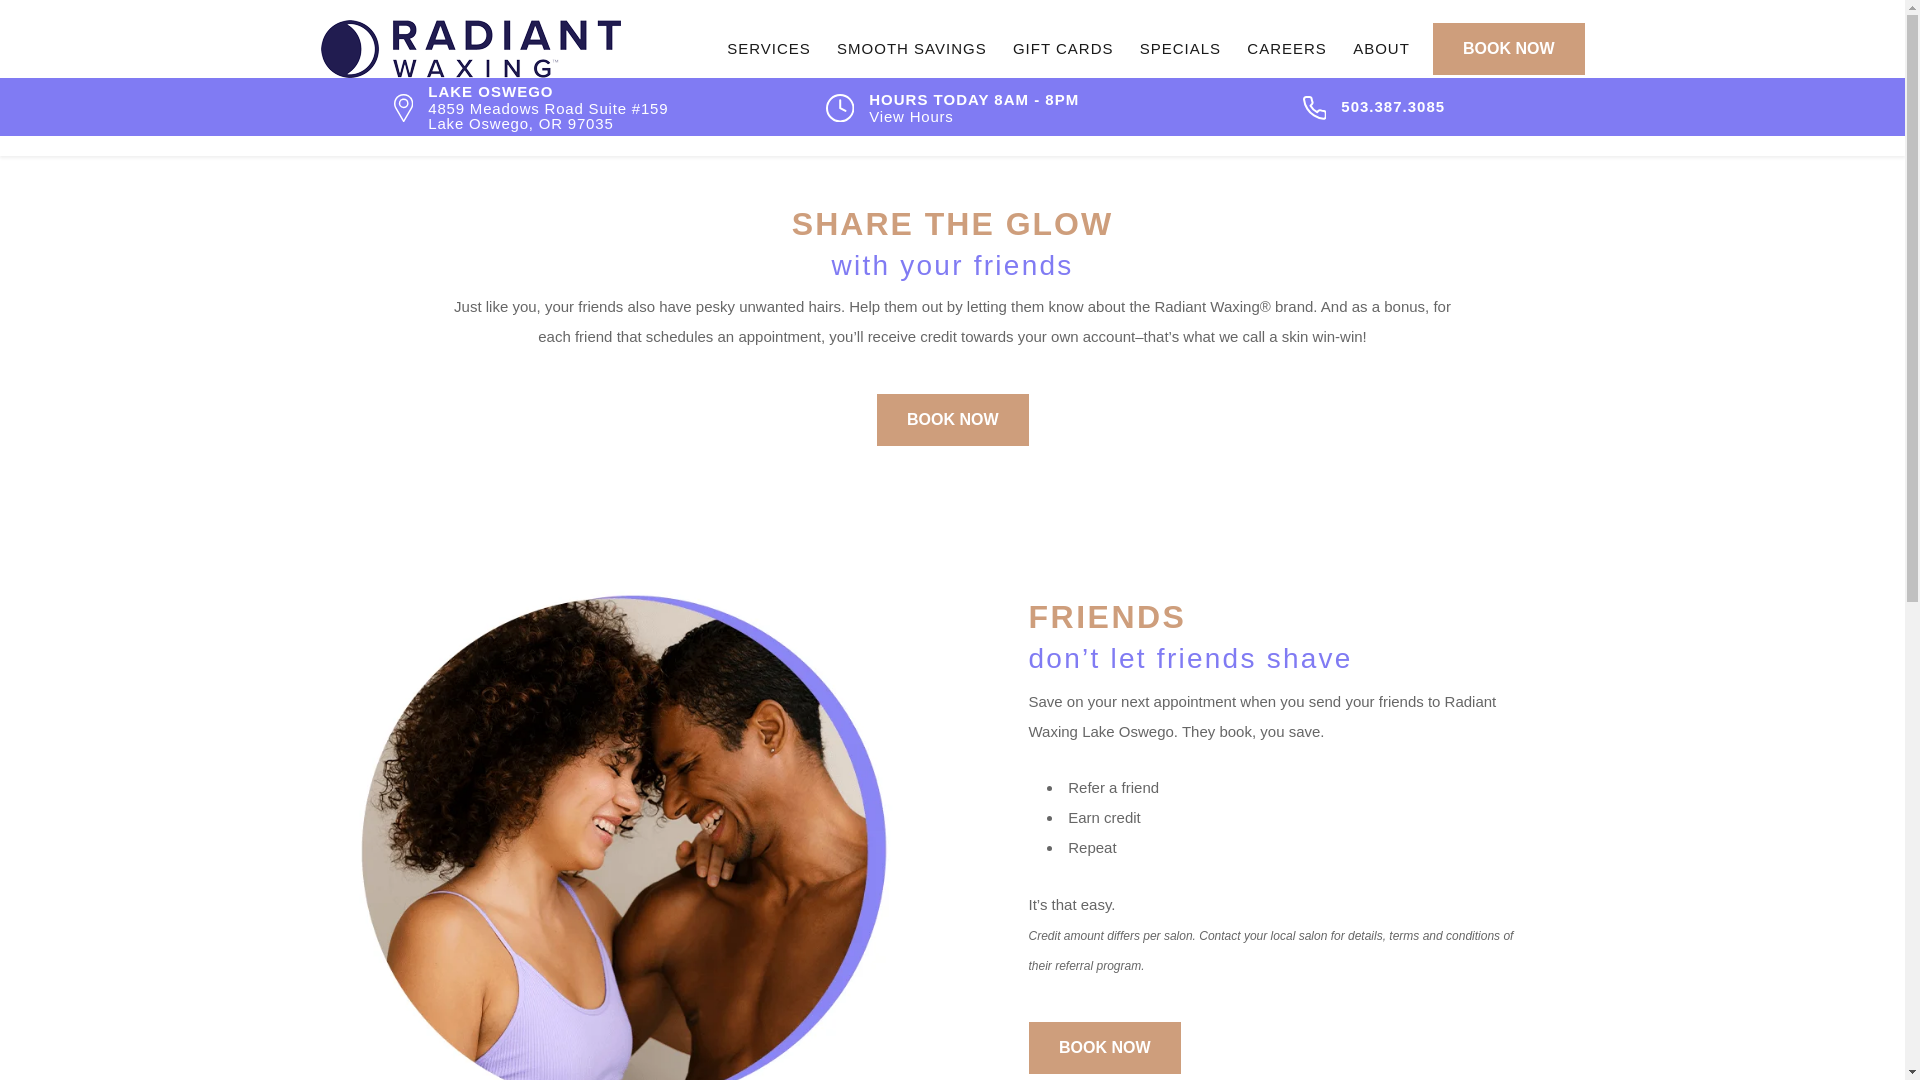 The height and width of the screenshot is (1080, 1920). What do you see at coordinates (1287, 48) in the screenshot?
I see `CAREERS` at bounding box center [1287, 48].